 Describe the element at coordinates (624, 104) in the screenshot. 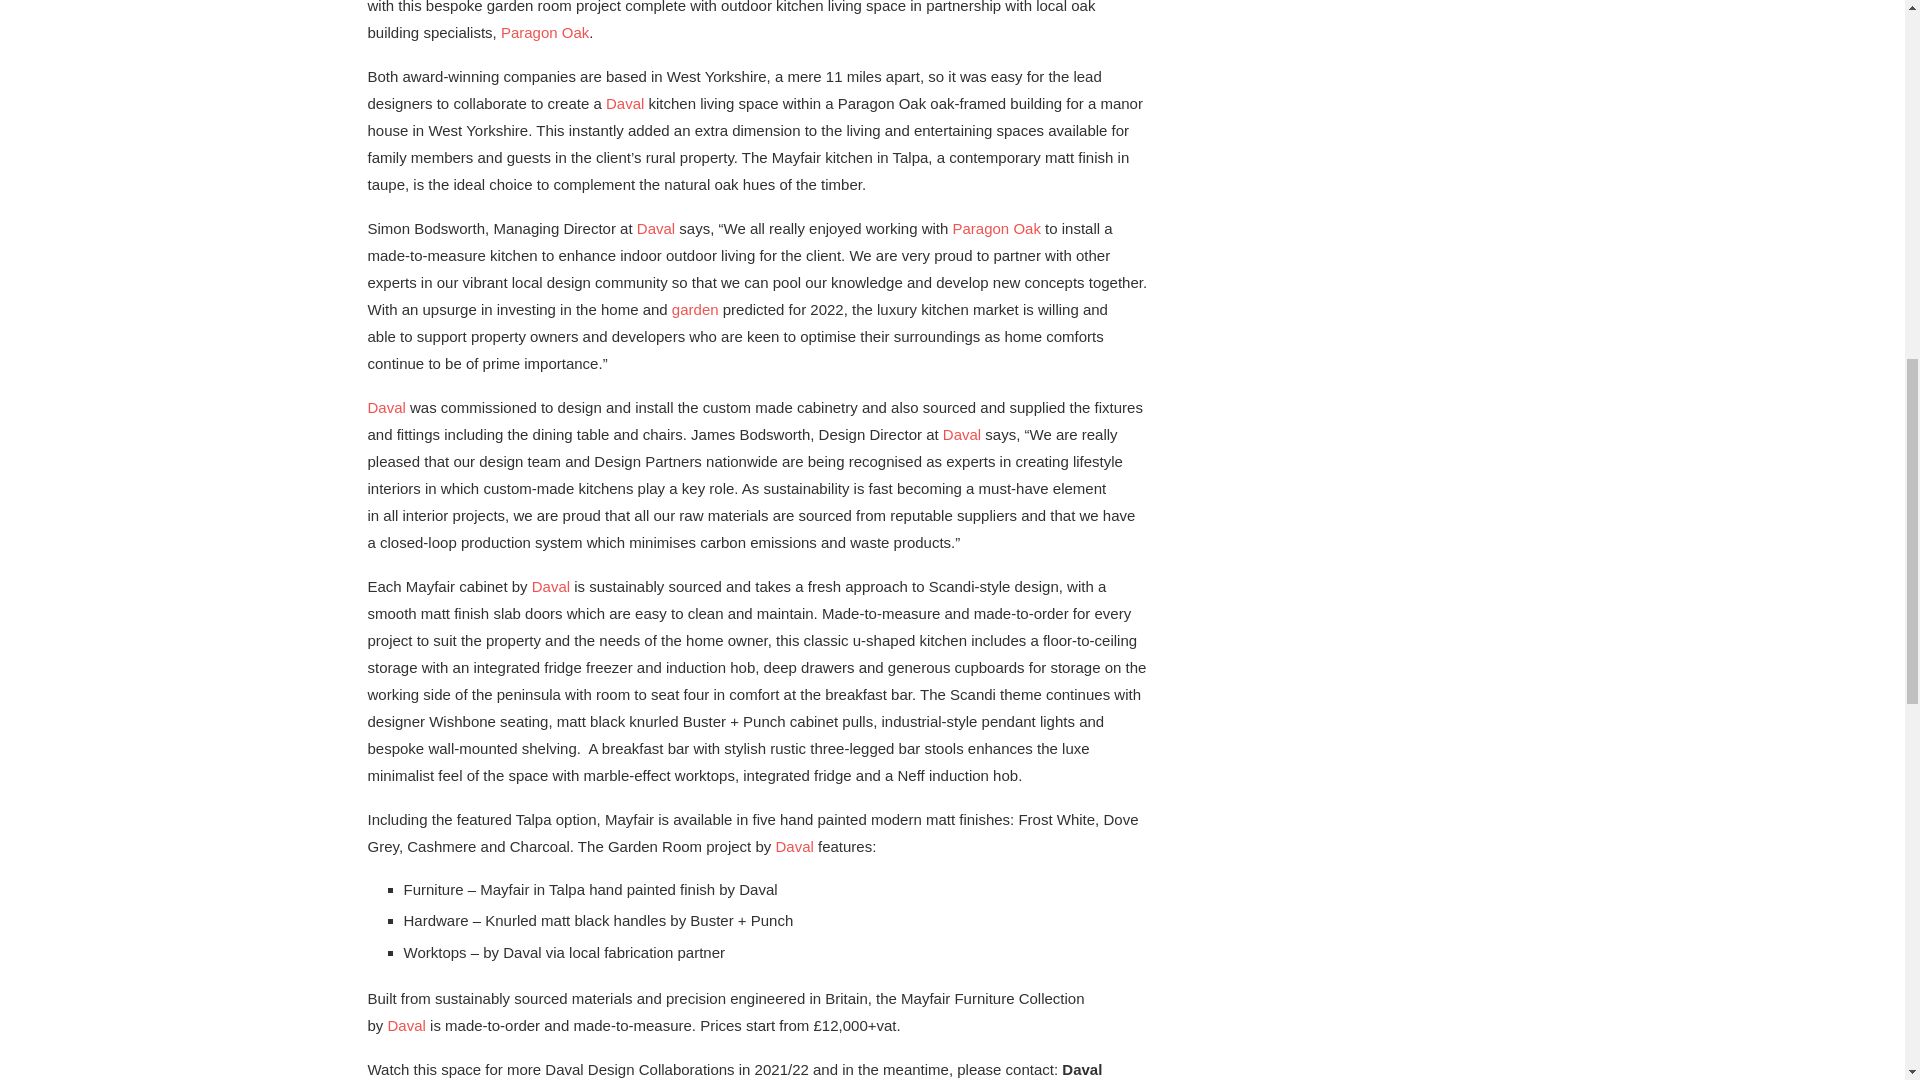

I see `Daval` at that location.